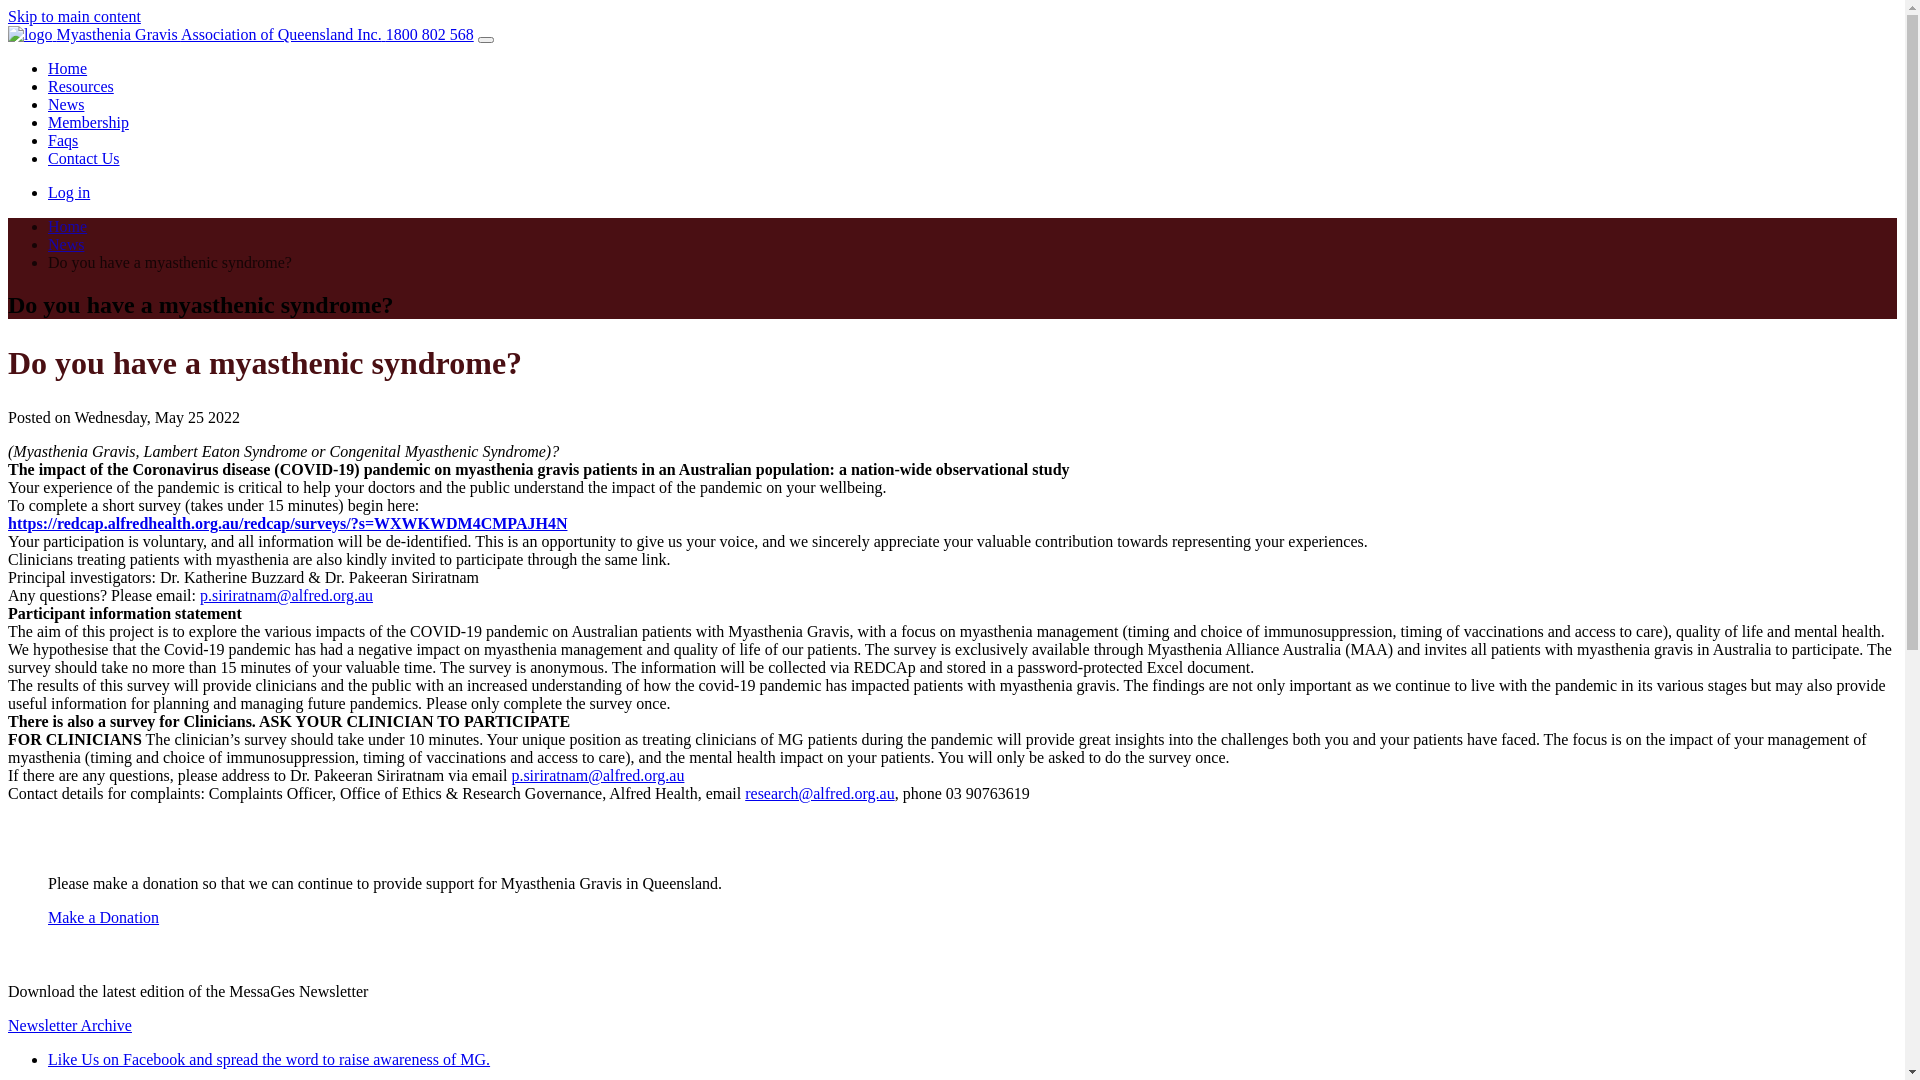 The image size is (1920, 1080). Describe the element at coordinates (430, 34) in the screenshot. I see `1800 802 568` at that location.